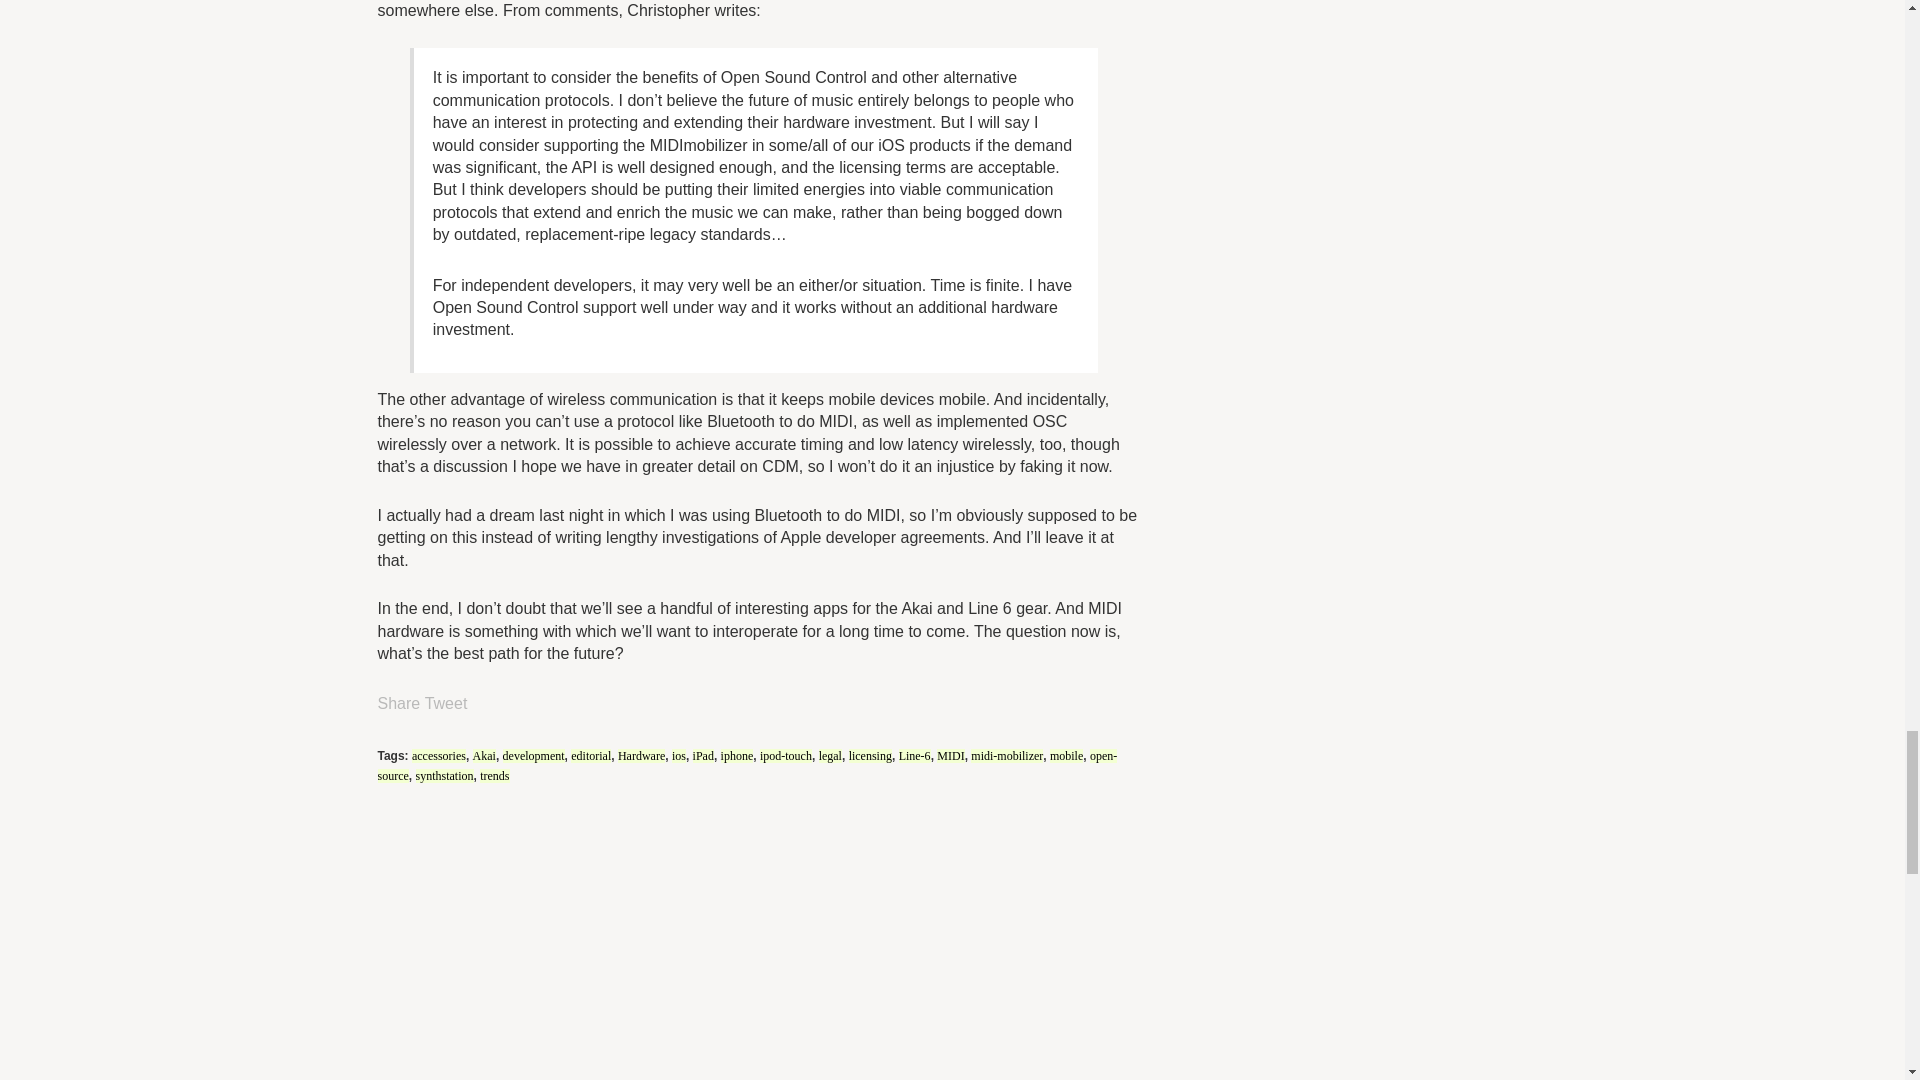 Image resolution: width=1920 pixels, height=1080 pixels. I want to click on accessories, so click(439, 755).